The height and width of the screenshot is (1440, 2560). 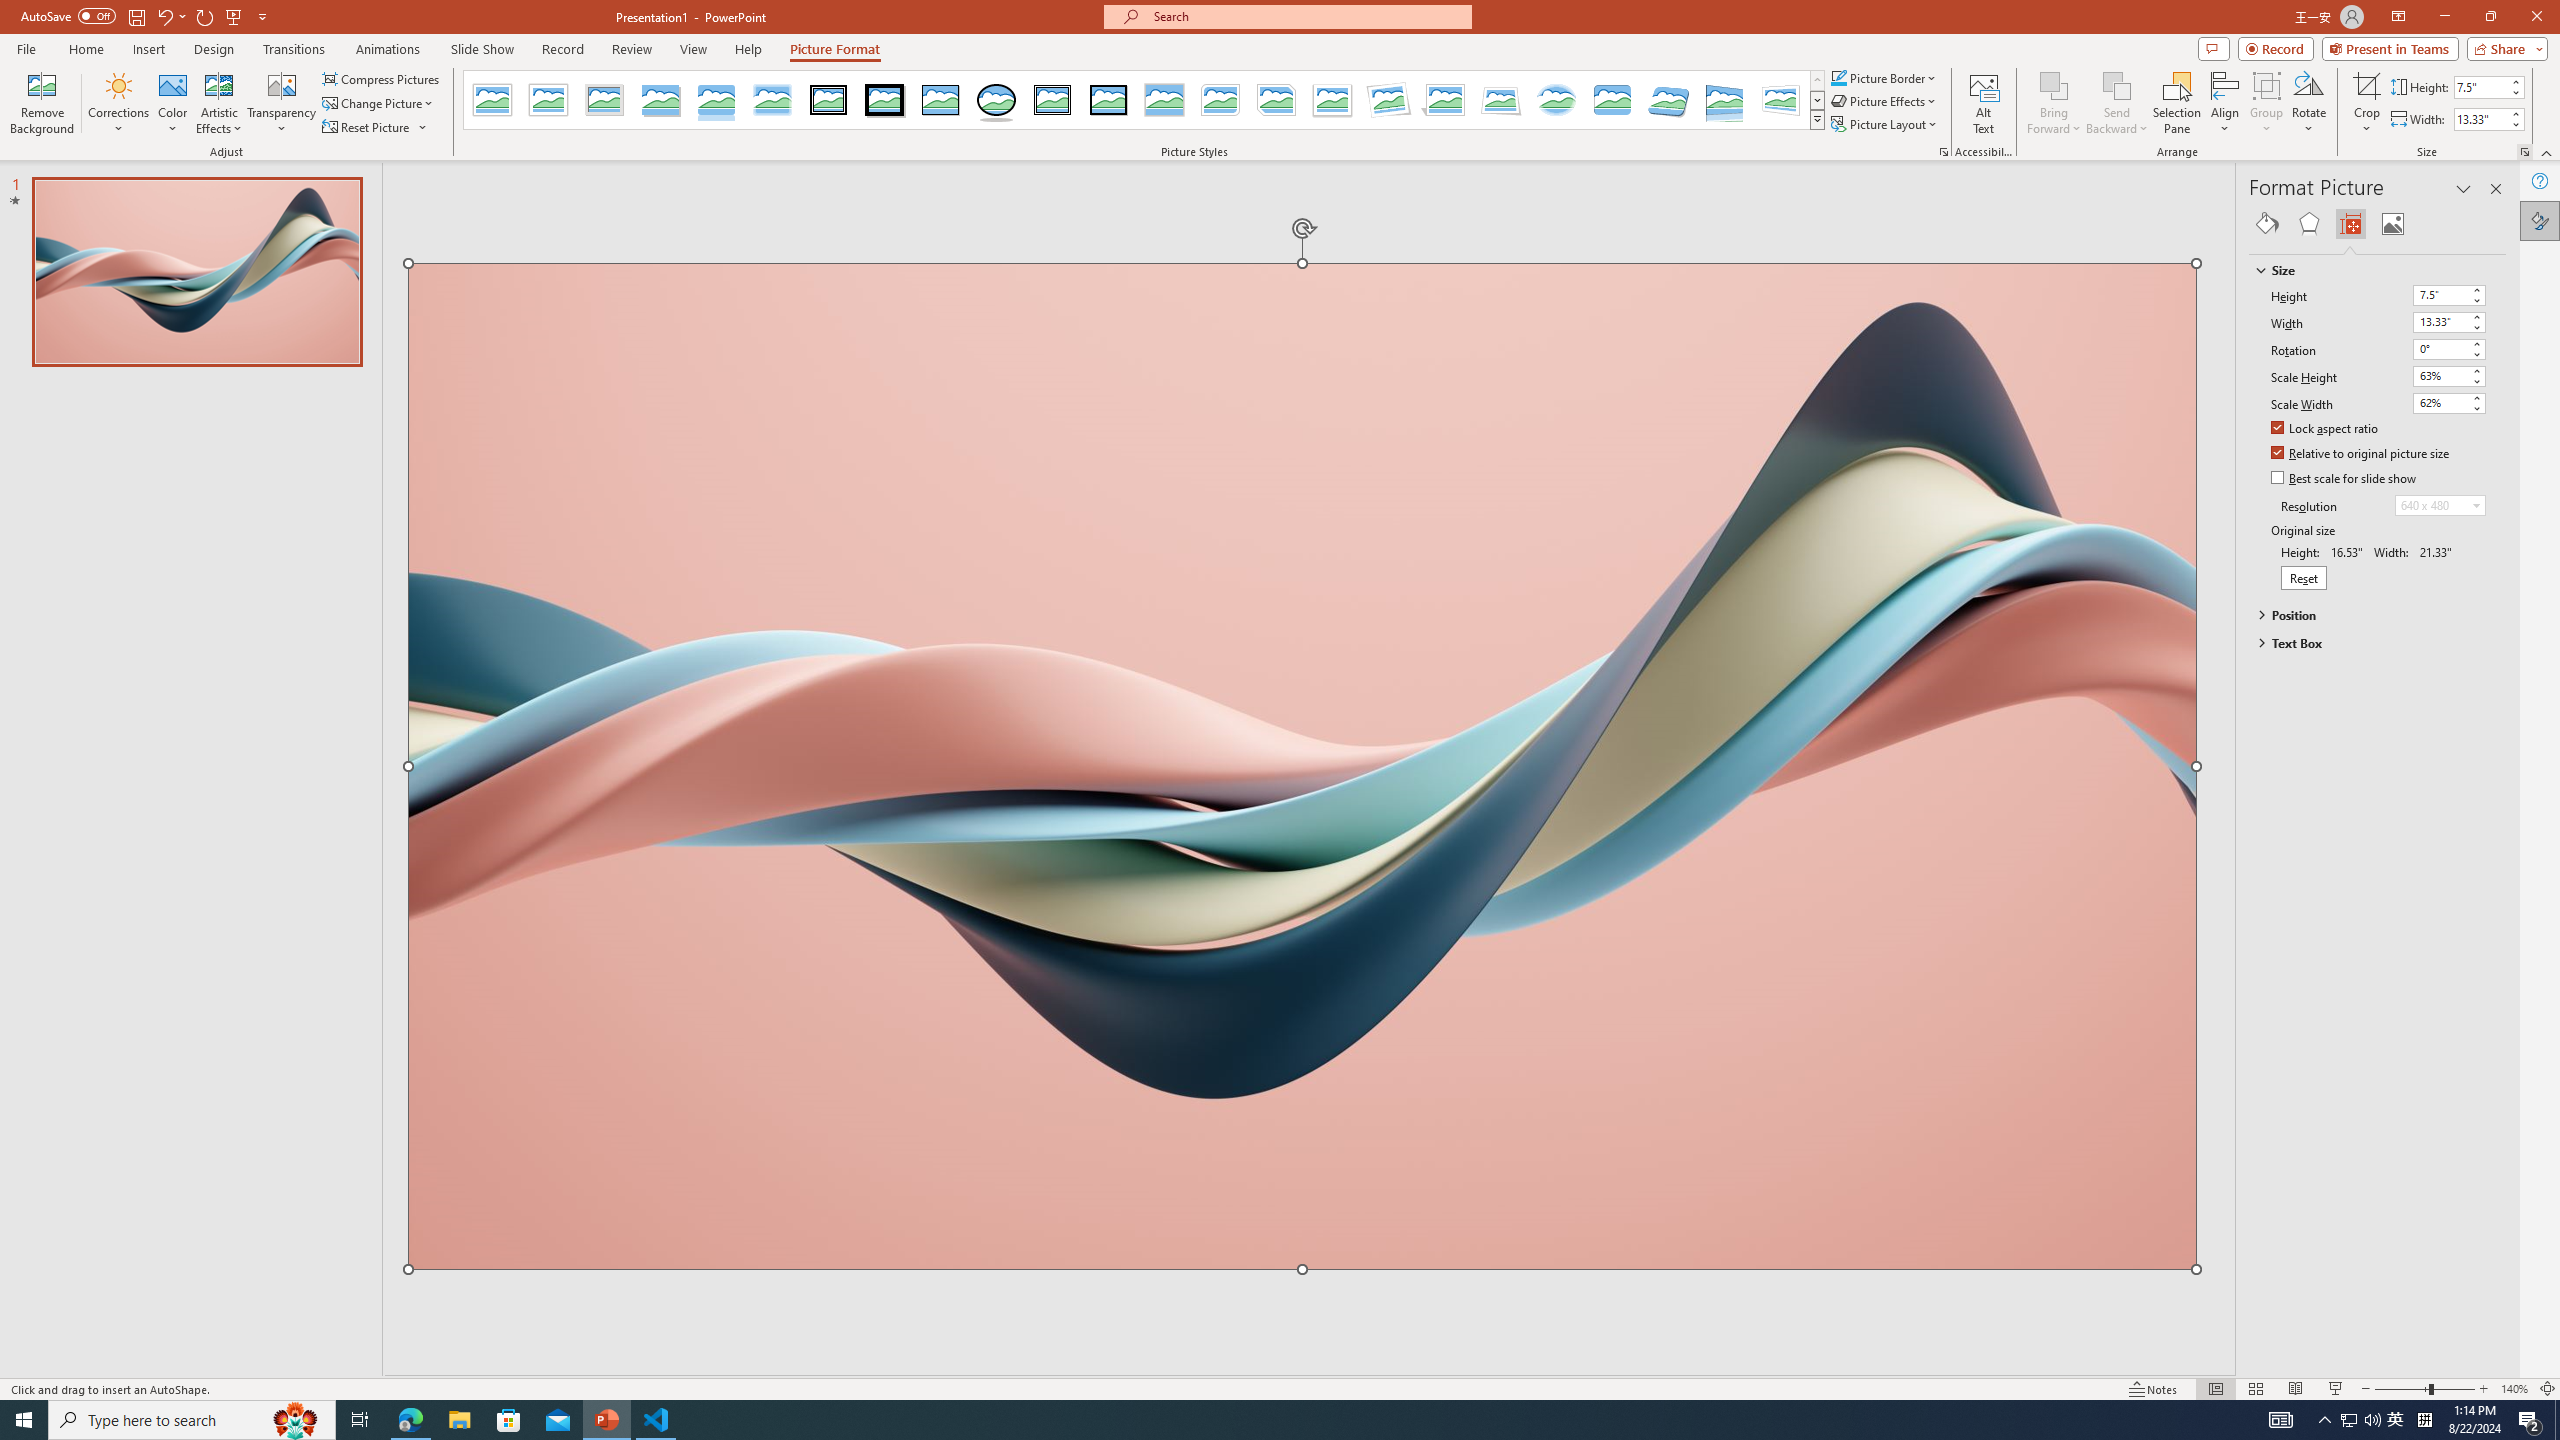 I want to click on Moderate Frame, White, so click(x=1333, y=100).